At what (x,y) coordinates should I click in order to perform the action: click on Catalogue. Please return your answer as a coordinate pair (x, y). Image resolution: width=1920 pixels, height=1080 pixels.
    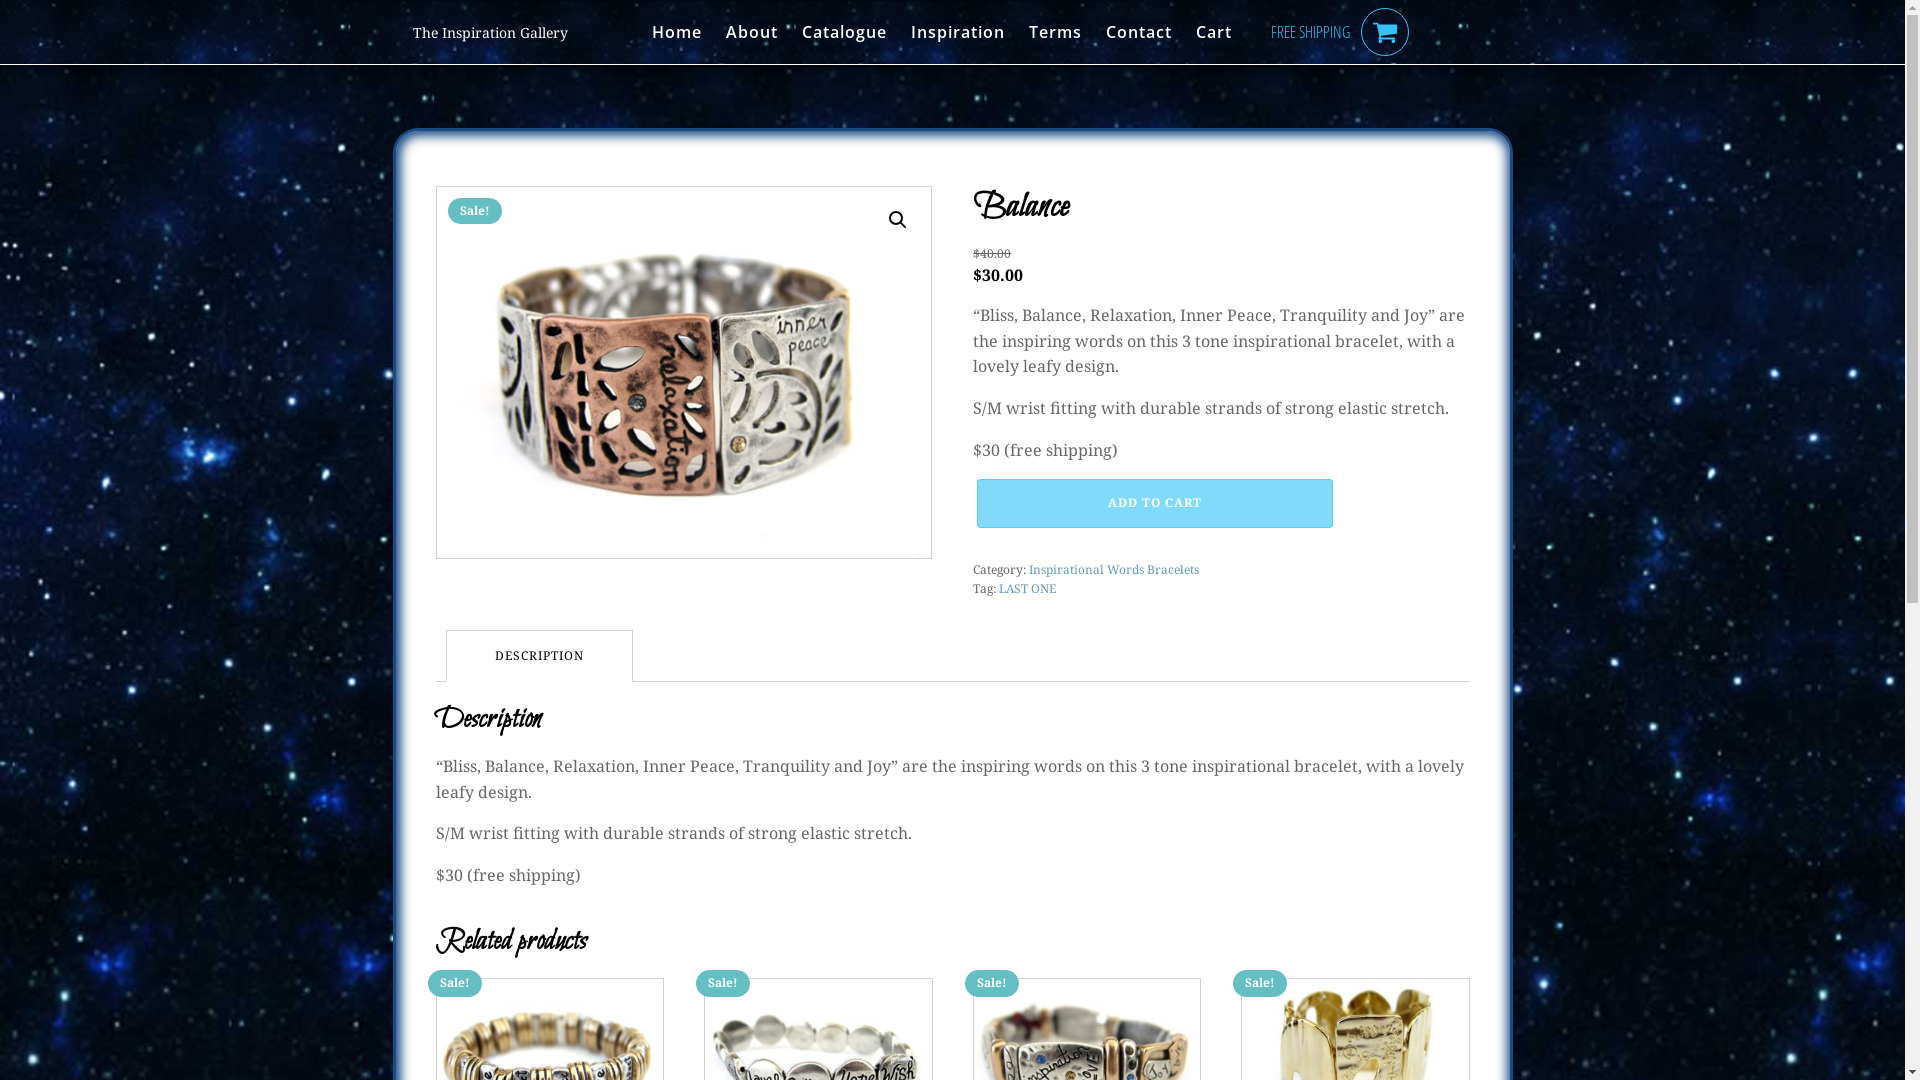
    Looking at the image, I should click on (844, 32).